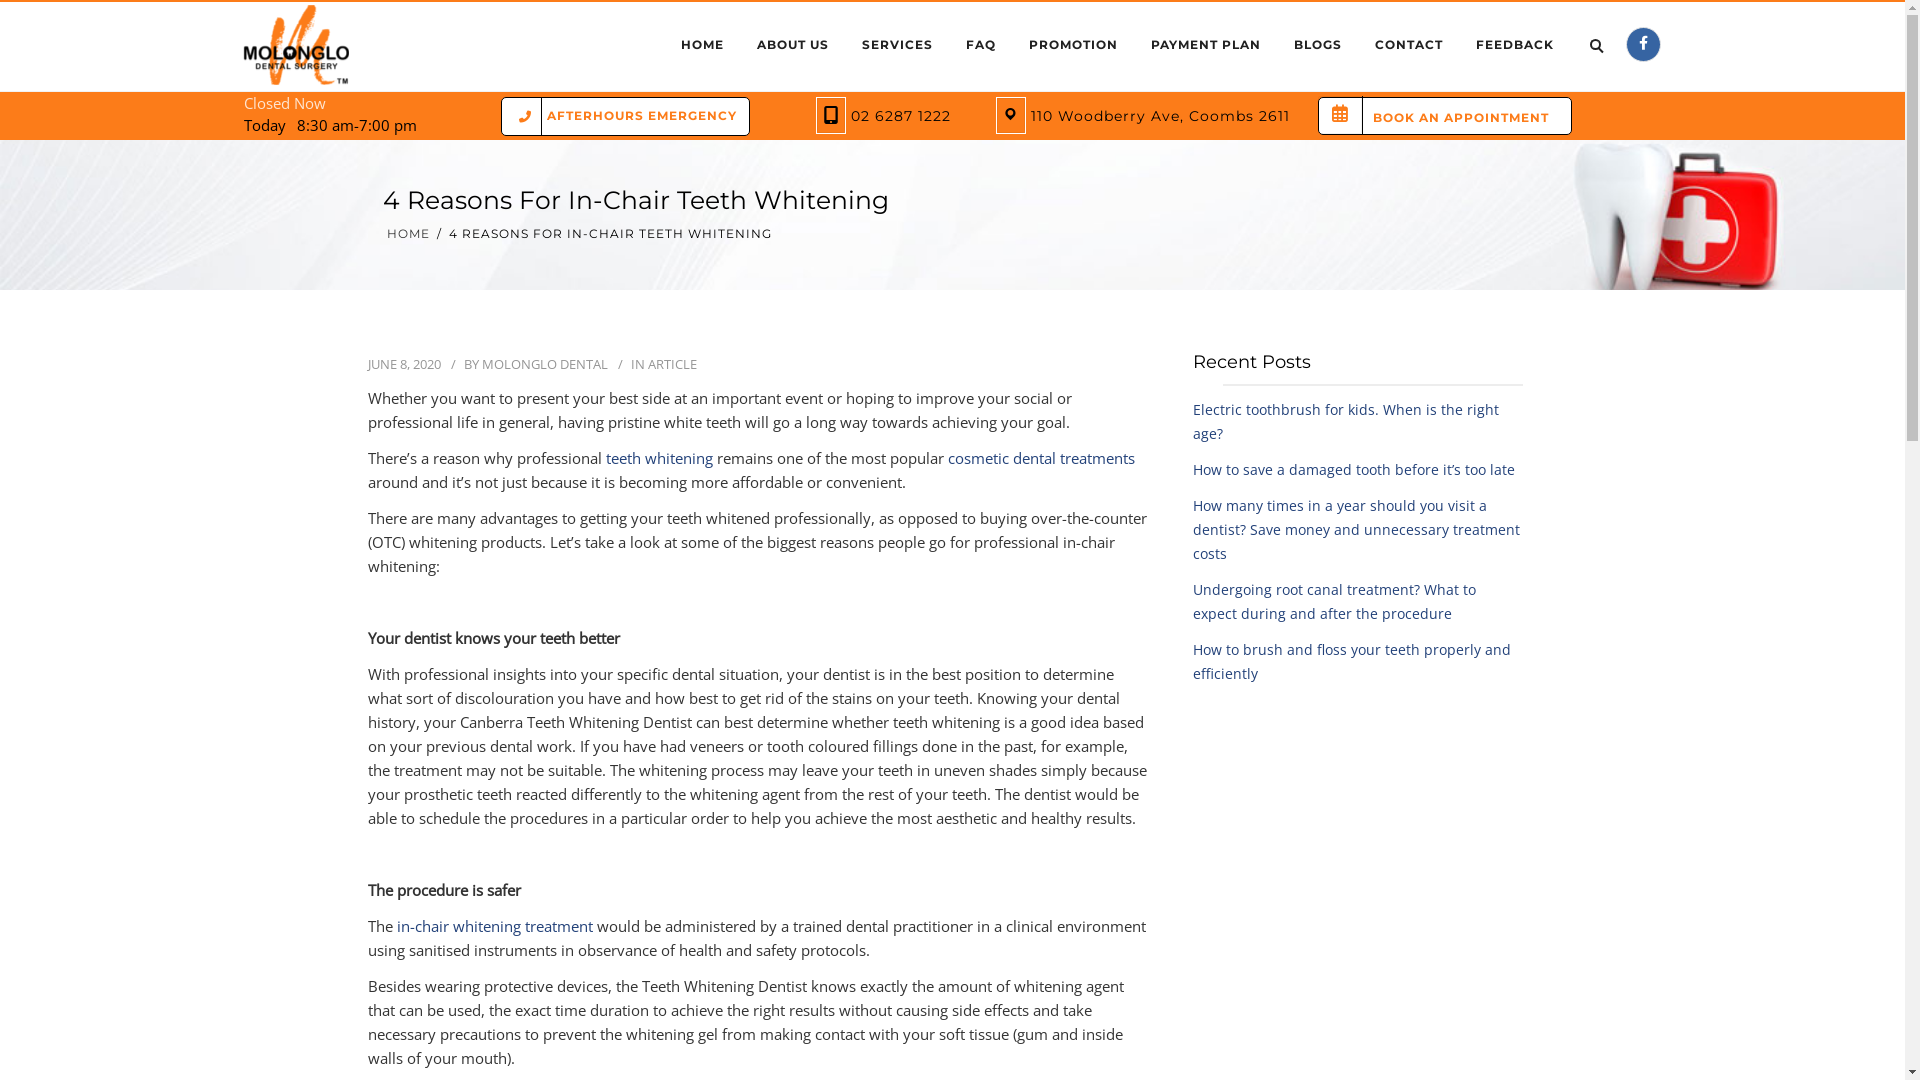  Describe the element at coordinates (898, 45) in the screenshot. I see `SERVICES` at that location.